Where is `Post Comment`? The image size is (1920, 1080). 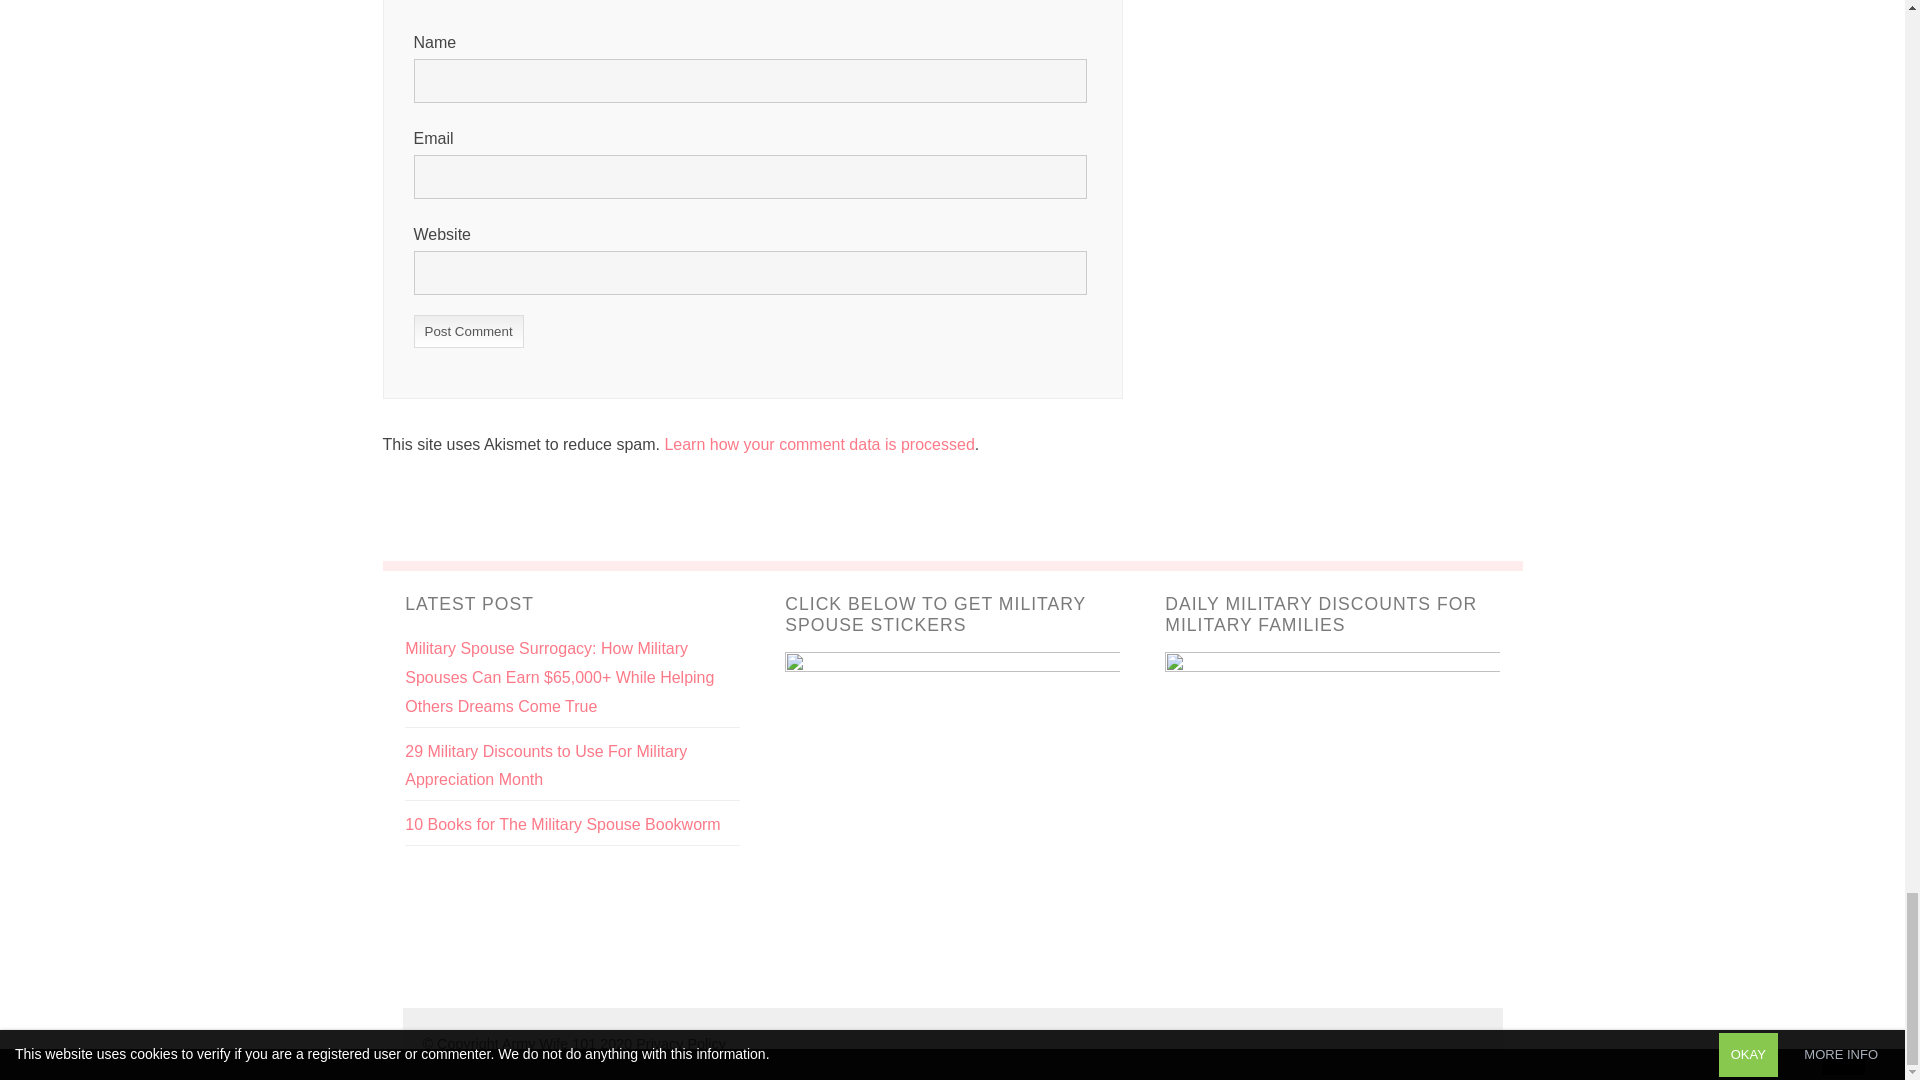
Post Comment is located at coordinates (469, 331).